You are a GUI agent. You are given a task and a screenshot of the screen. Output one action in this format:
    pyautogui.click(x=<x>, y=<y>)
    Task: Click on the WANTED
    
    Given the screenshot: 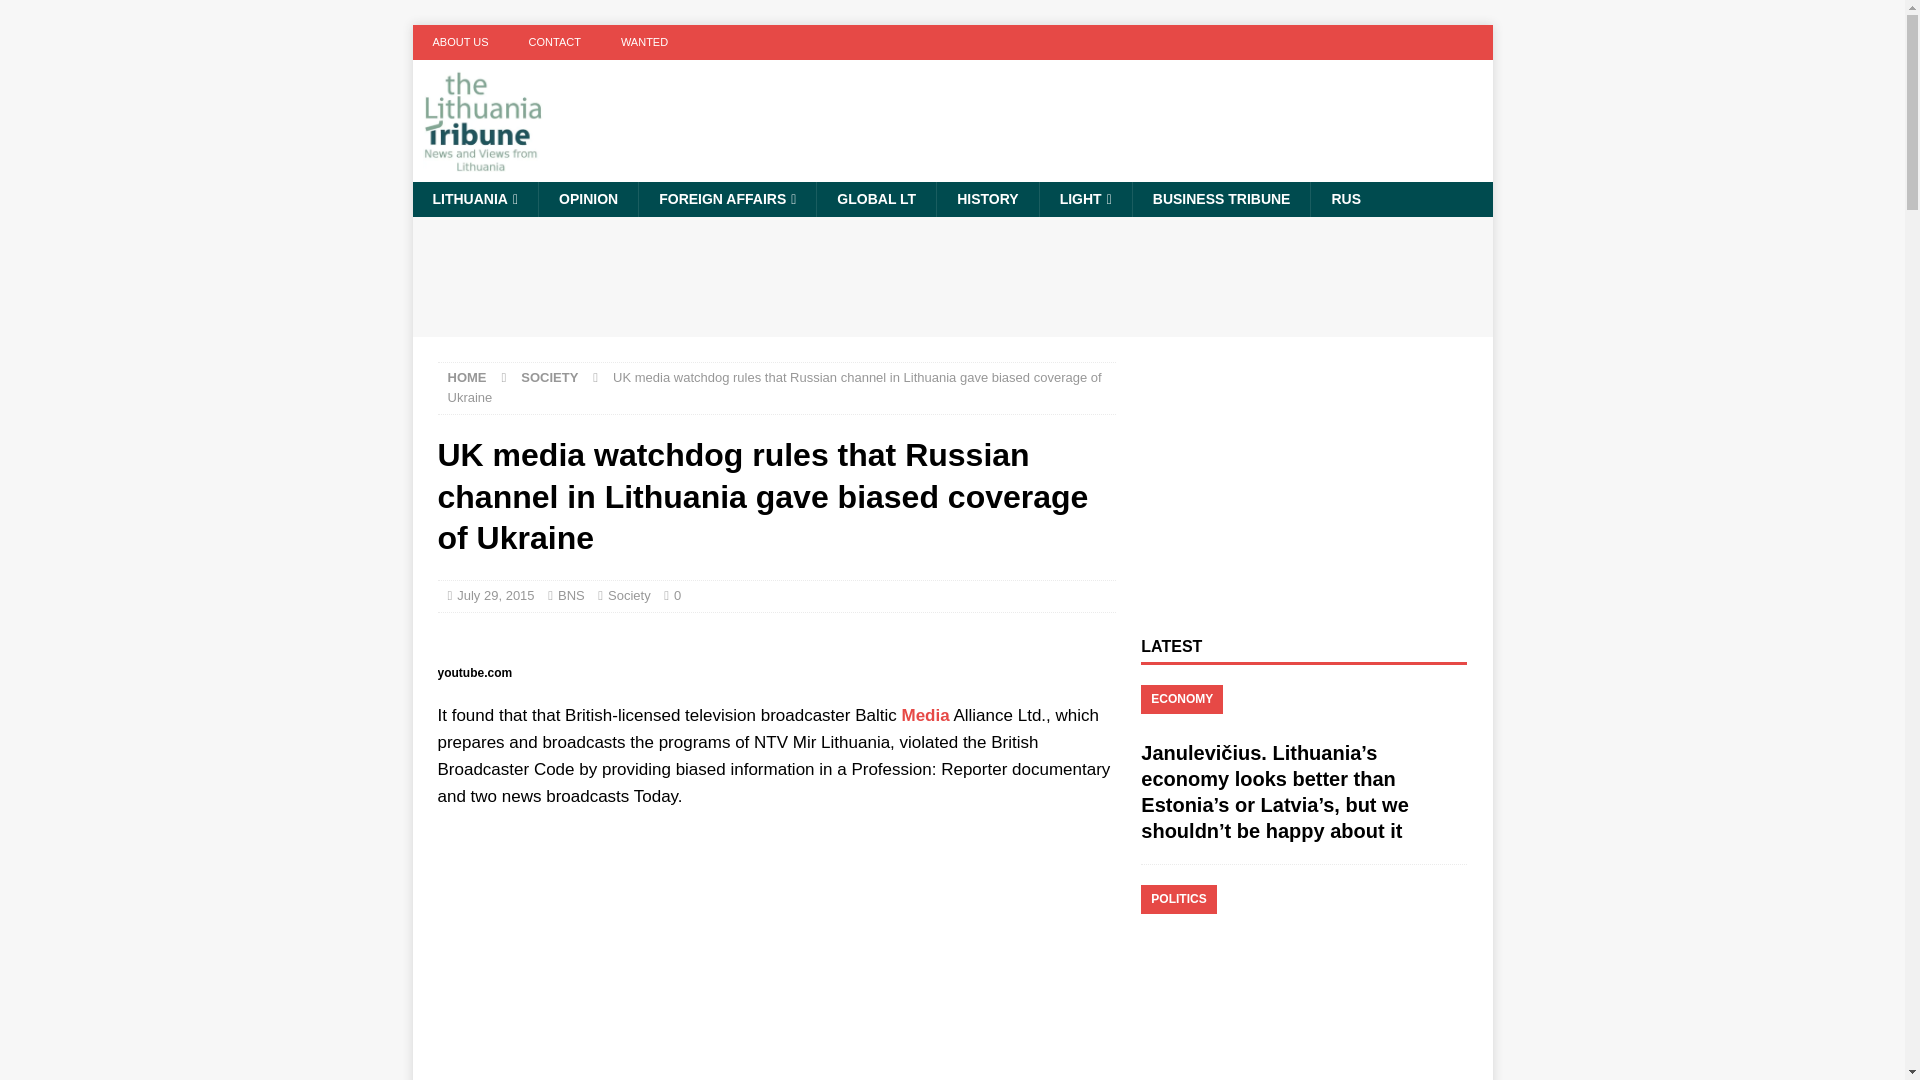 What is the action you would take?
    pyautogui.click(x=644, y=42)
    